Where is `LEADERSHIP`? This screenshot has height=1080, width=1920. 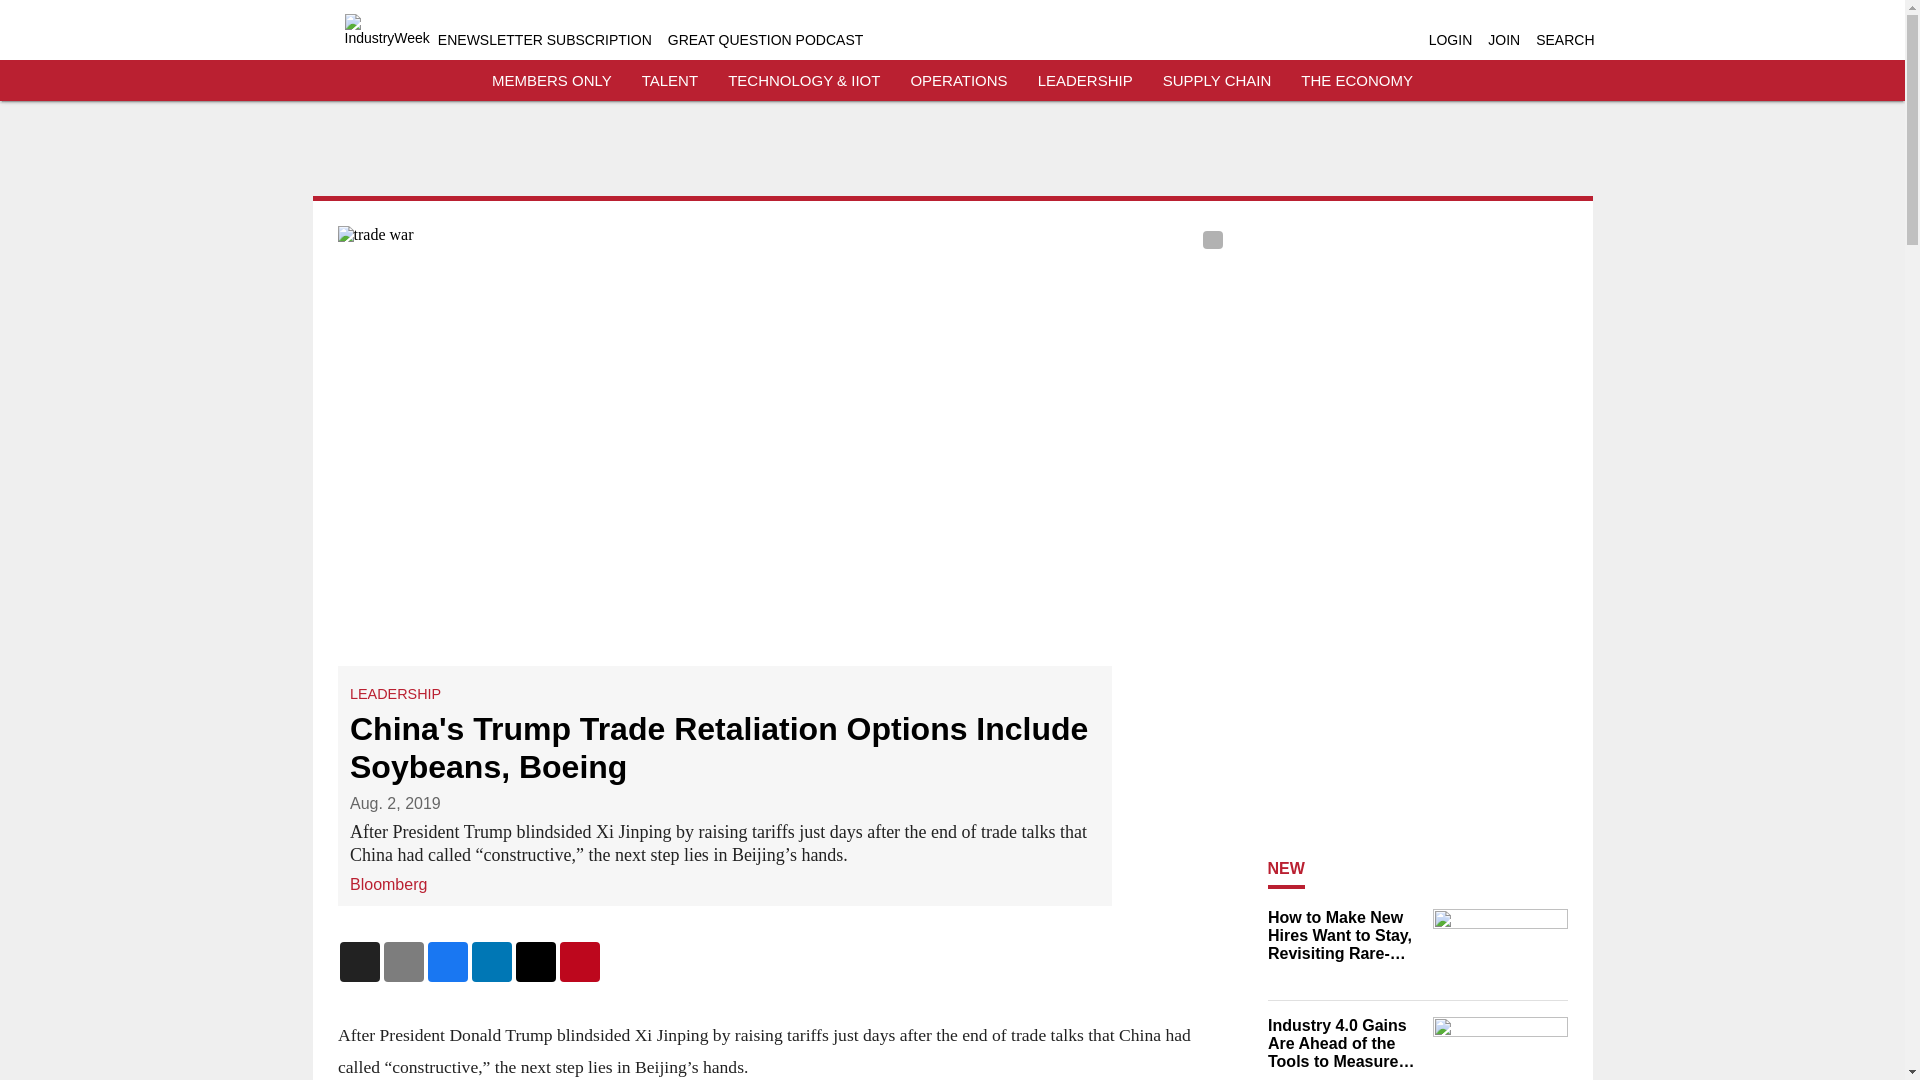 LEADERSHIP is located at coordinates (1085, 80).